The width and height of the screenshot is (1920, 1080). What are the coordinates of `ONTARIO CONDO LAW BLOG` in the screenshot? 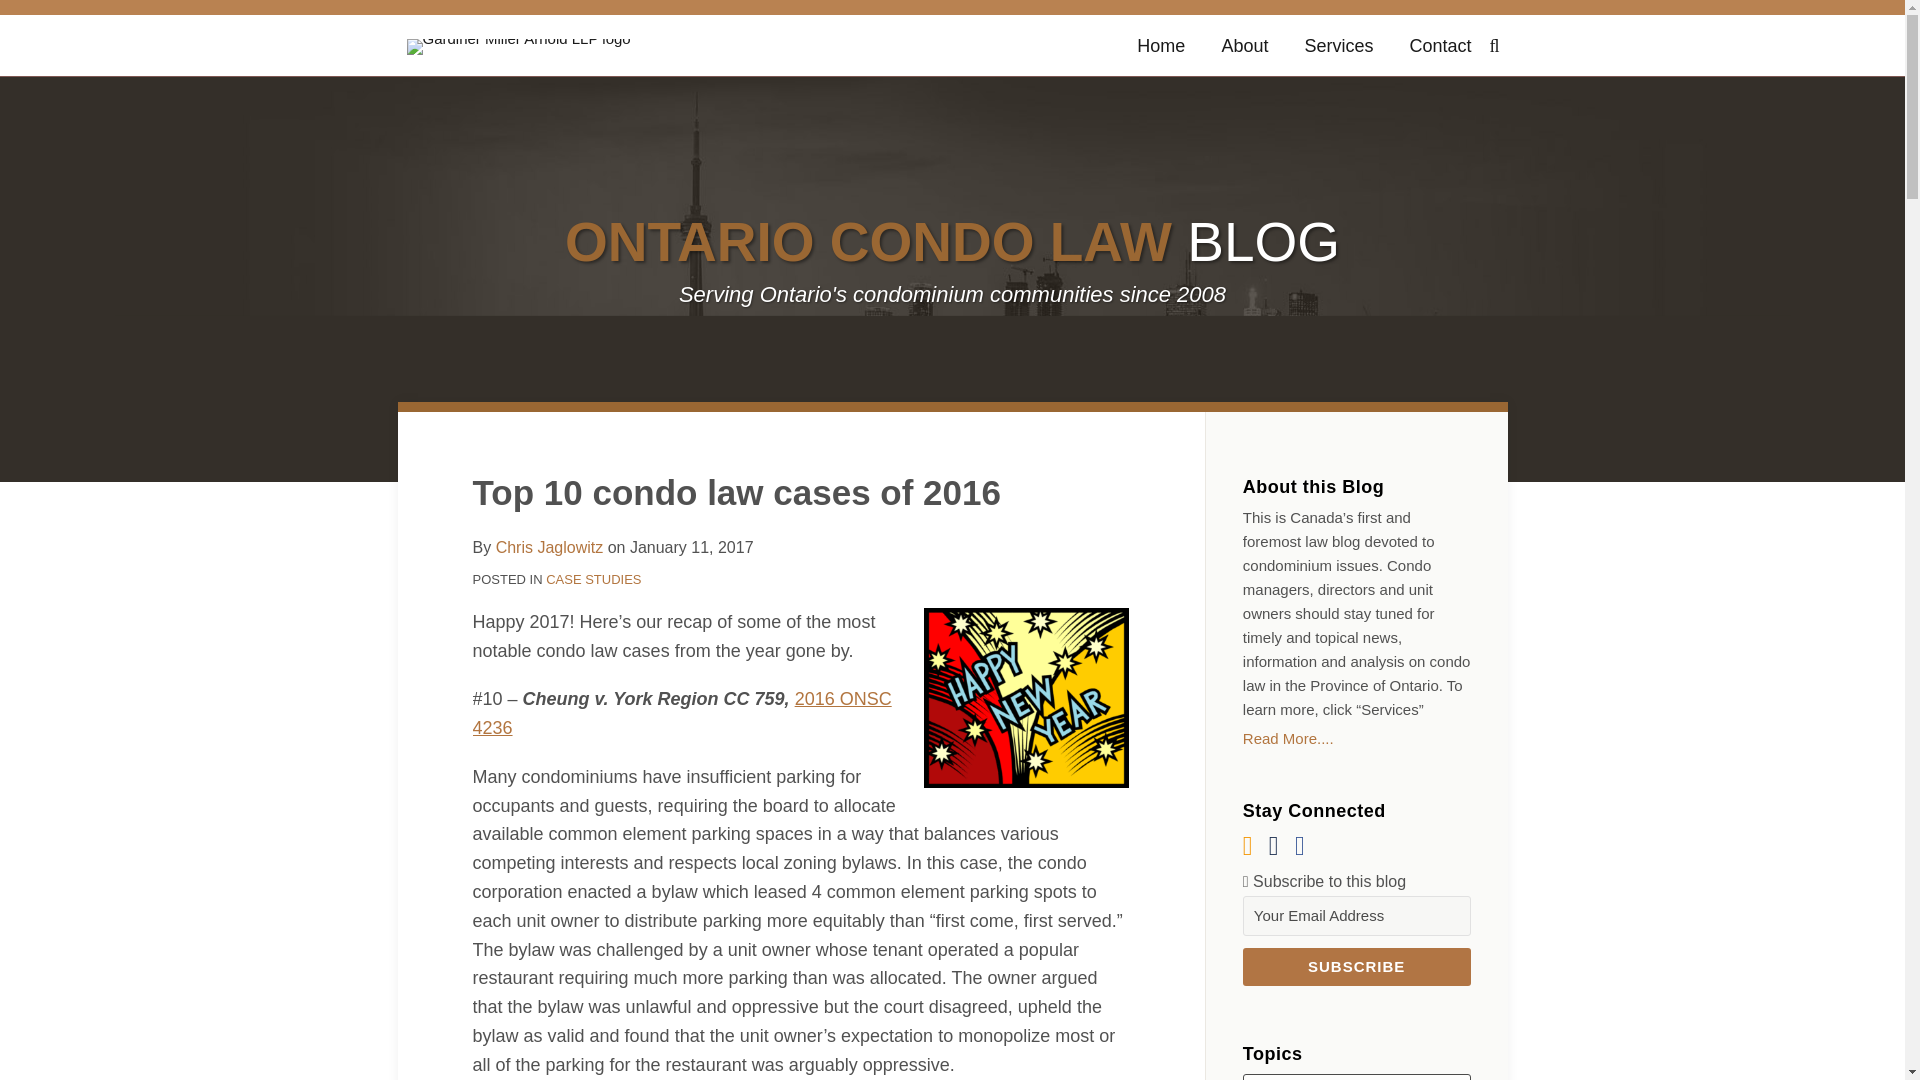 It's located at (952, 242).